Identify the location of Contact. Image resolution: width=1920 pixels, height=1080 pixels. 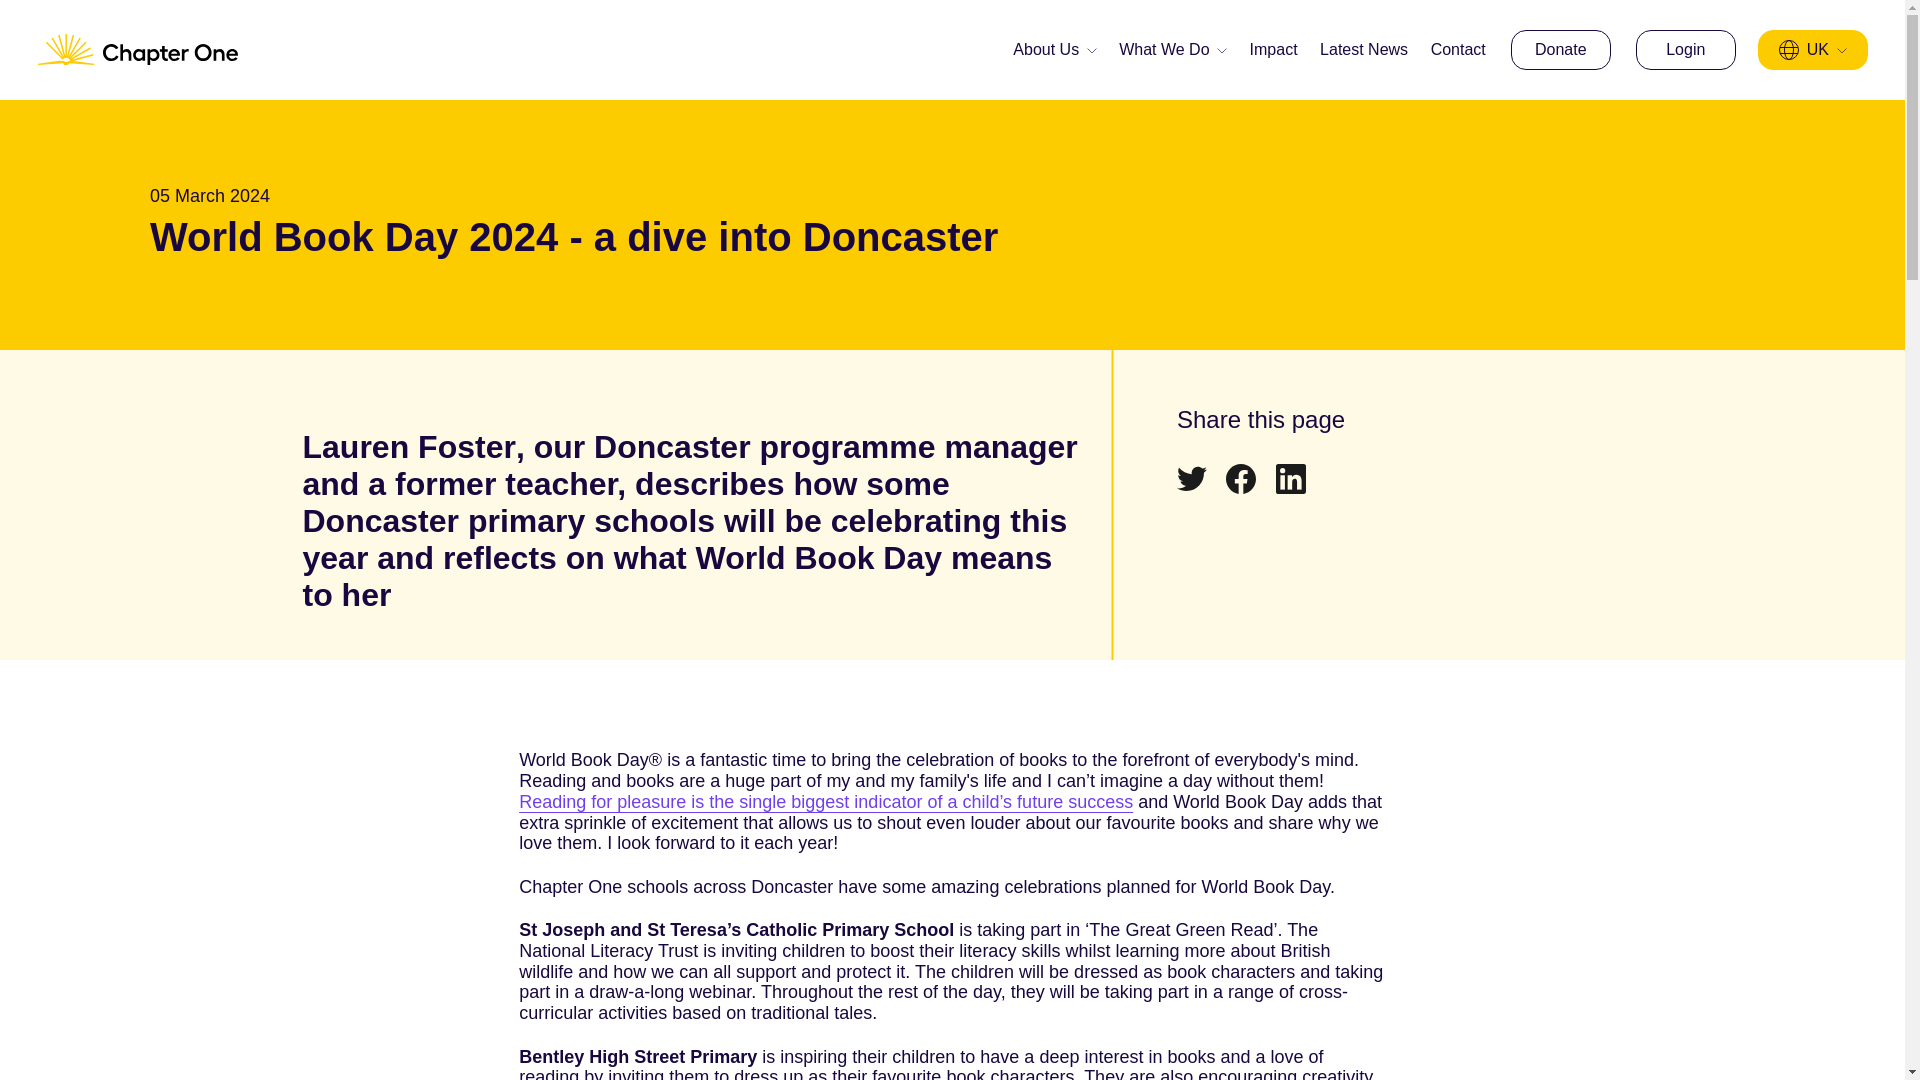
(1458, 50).